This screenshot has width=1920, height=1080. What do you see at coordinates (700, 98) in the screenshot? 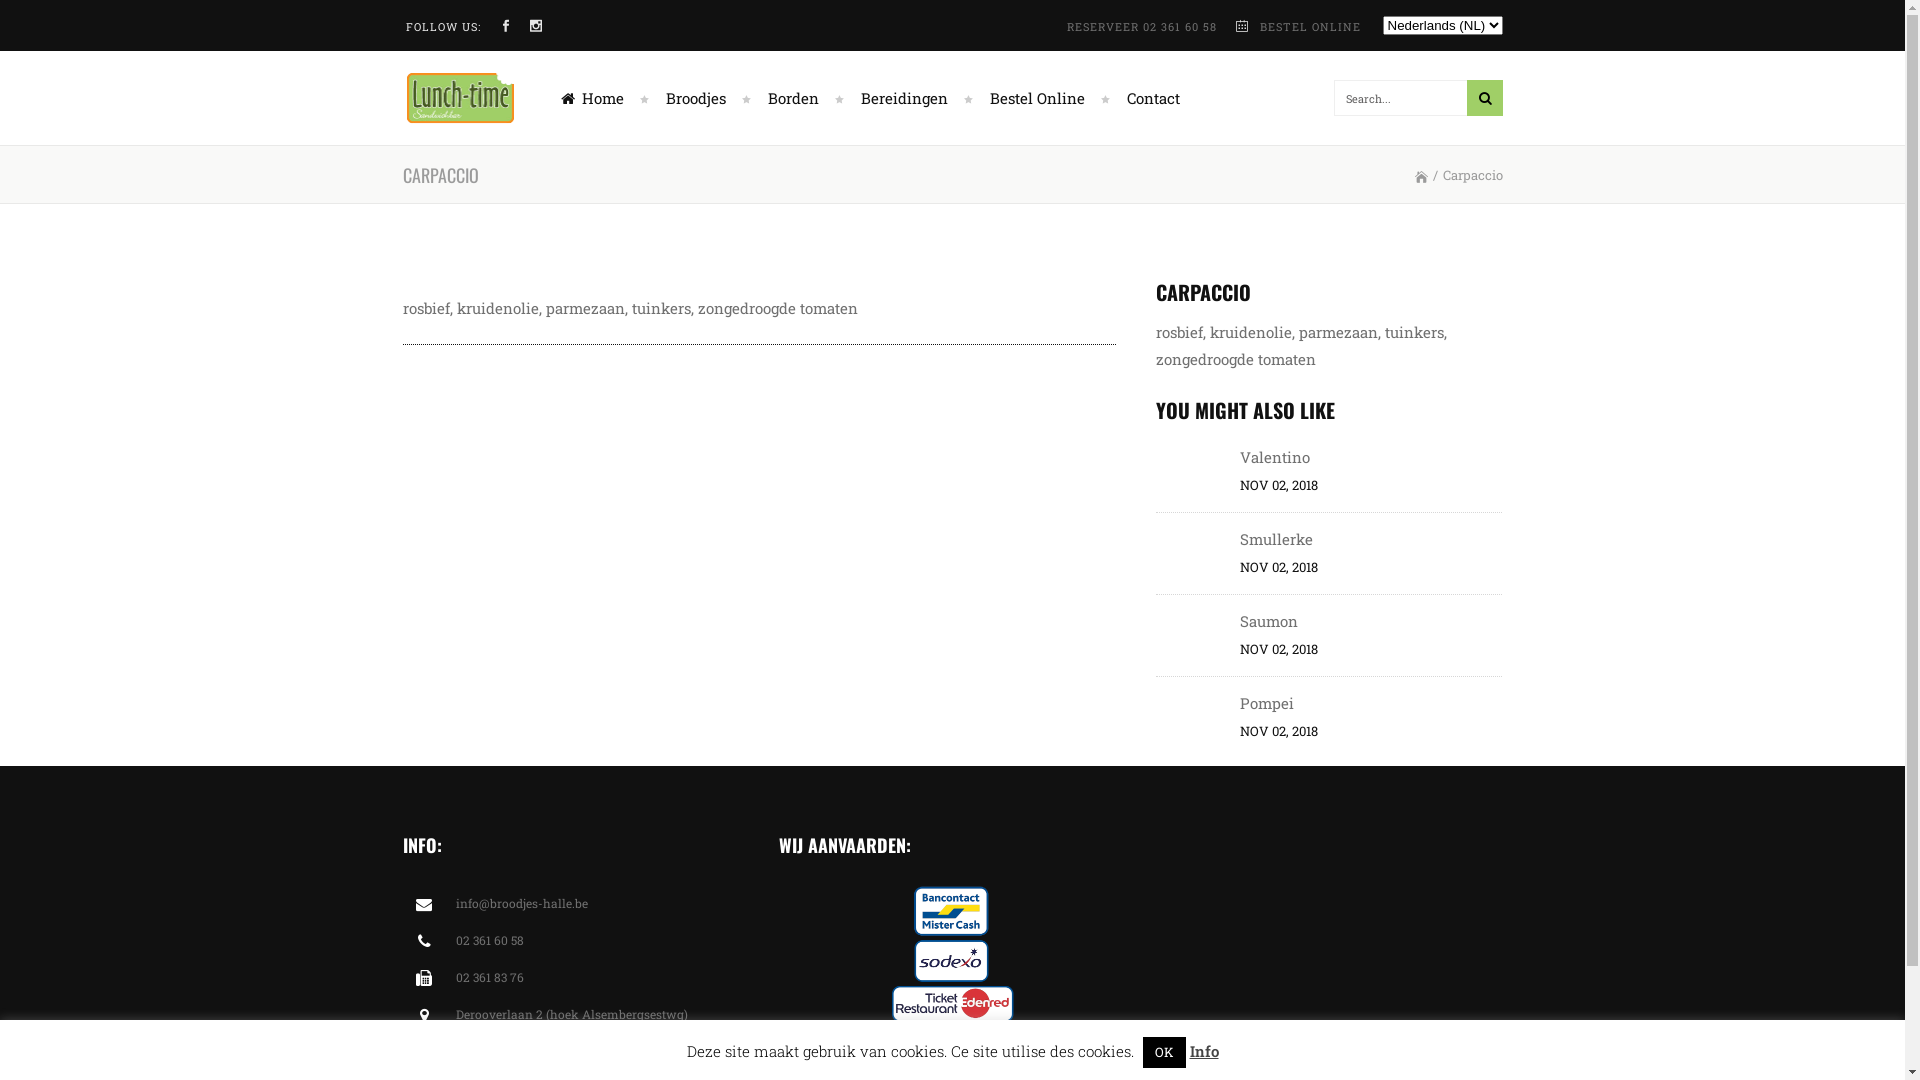
I see `Broodjes` at bounding box center [700, 98].